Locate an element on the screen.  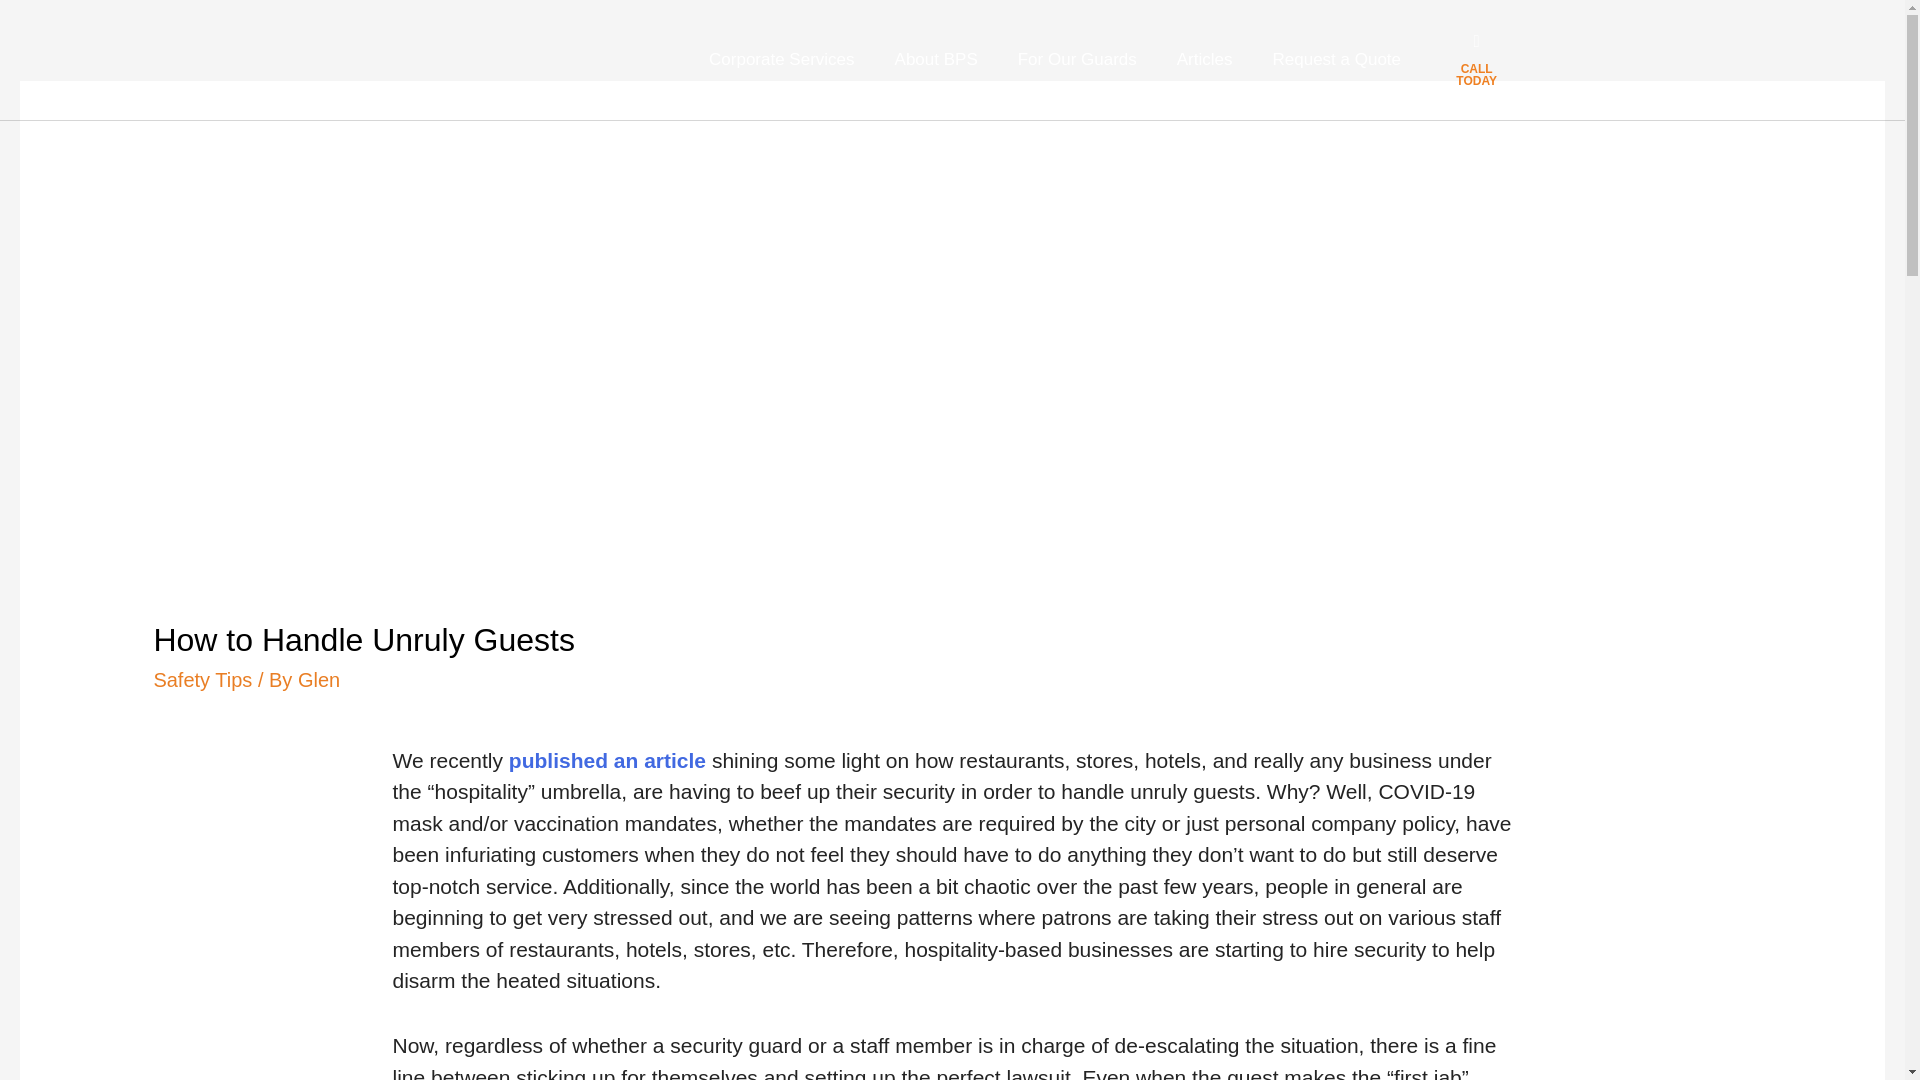
View all posts by Glen is located at coordinates (318, 680).